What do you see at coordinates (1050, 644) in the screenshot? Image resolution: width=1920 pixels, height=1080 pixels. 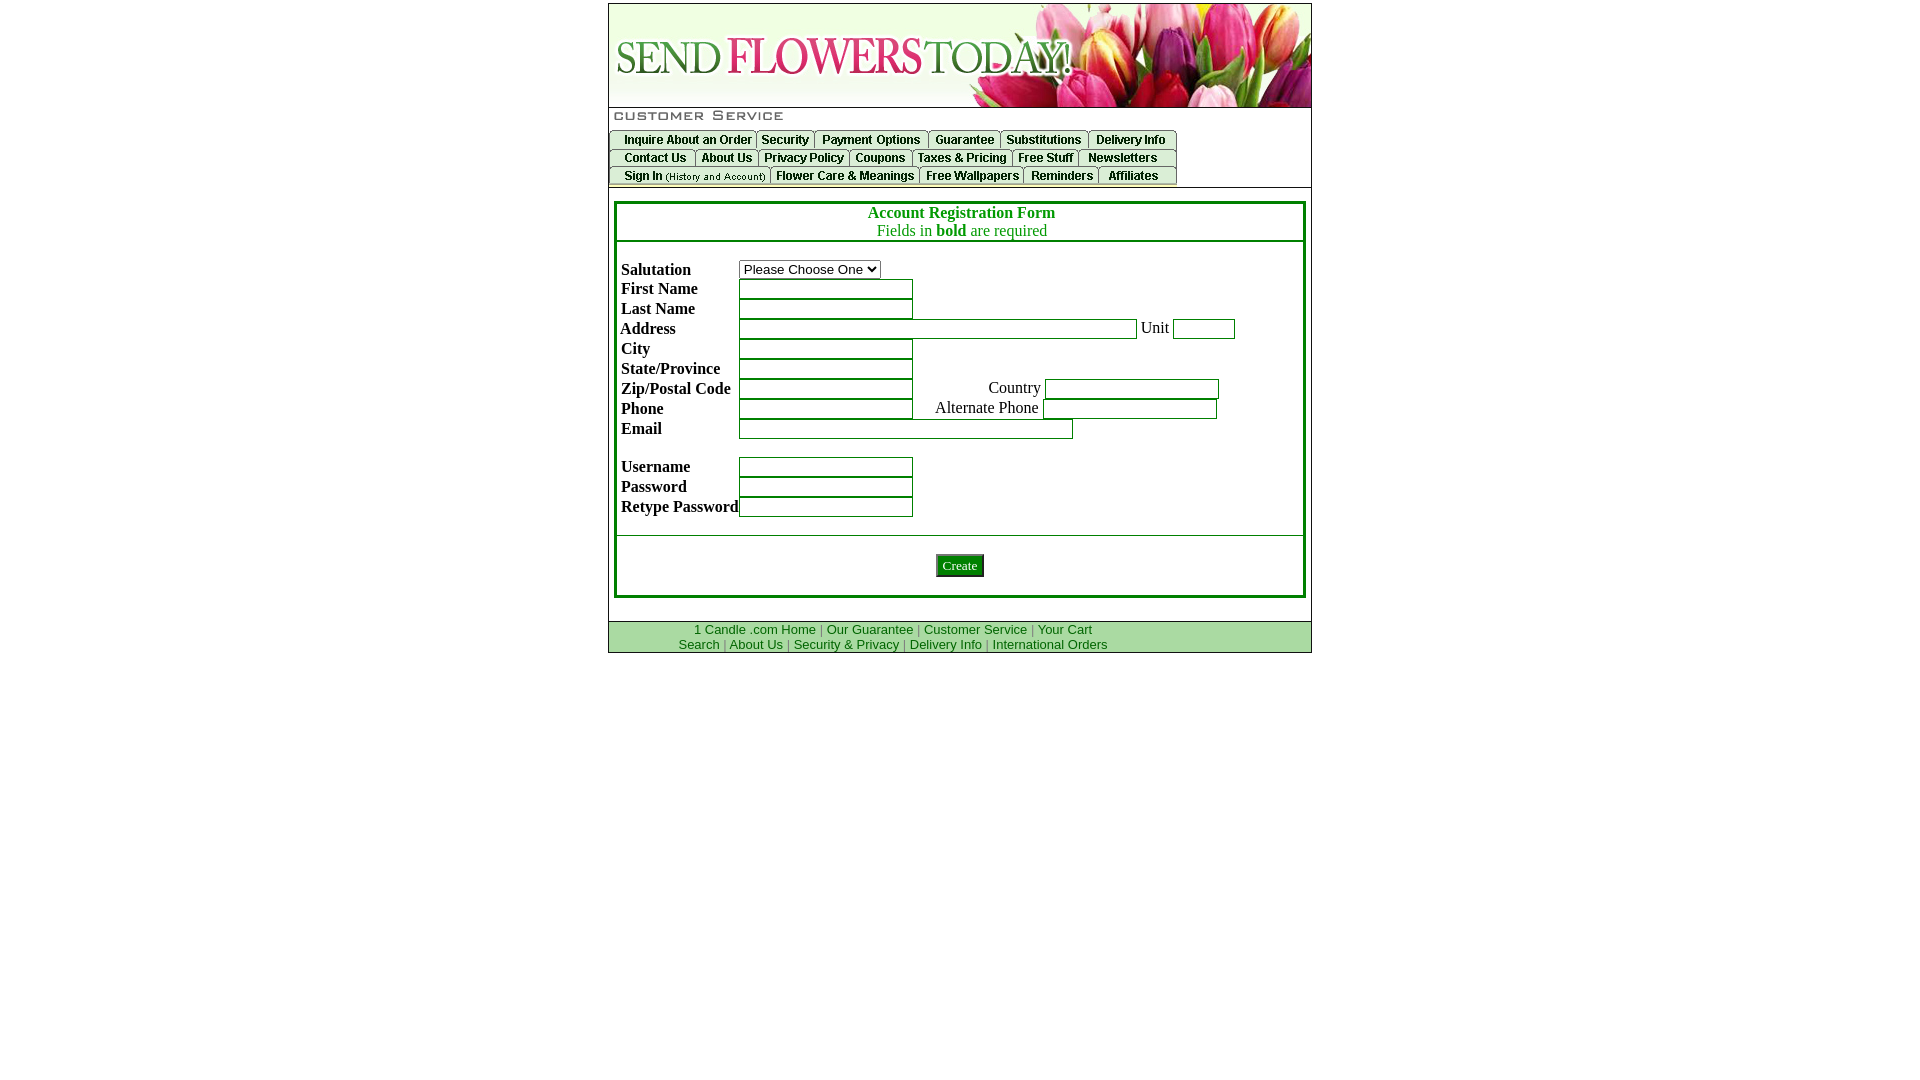 I see `International Orders` at bounding box center [1050, 644].